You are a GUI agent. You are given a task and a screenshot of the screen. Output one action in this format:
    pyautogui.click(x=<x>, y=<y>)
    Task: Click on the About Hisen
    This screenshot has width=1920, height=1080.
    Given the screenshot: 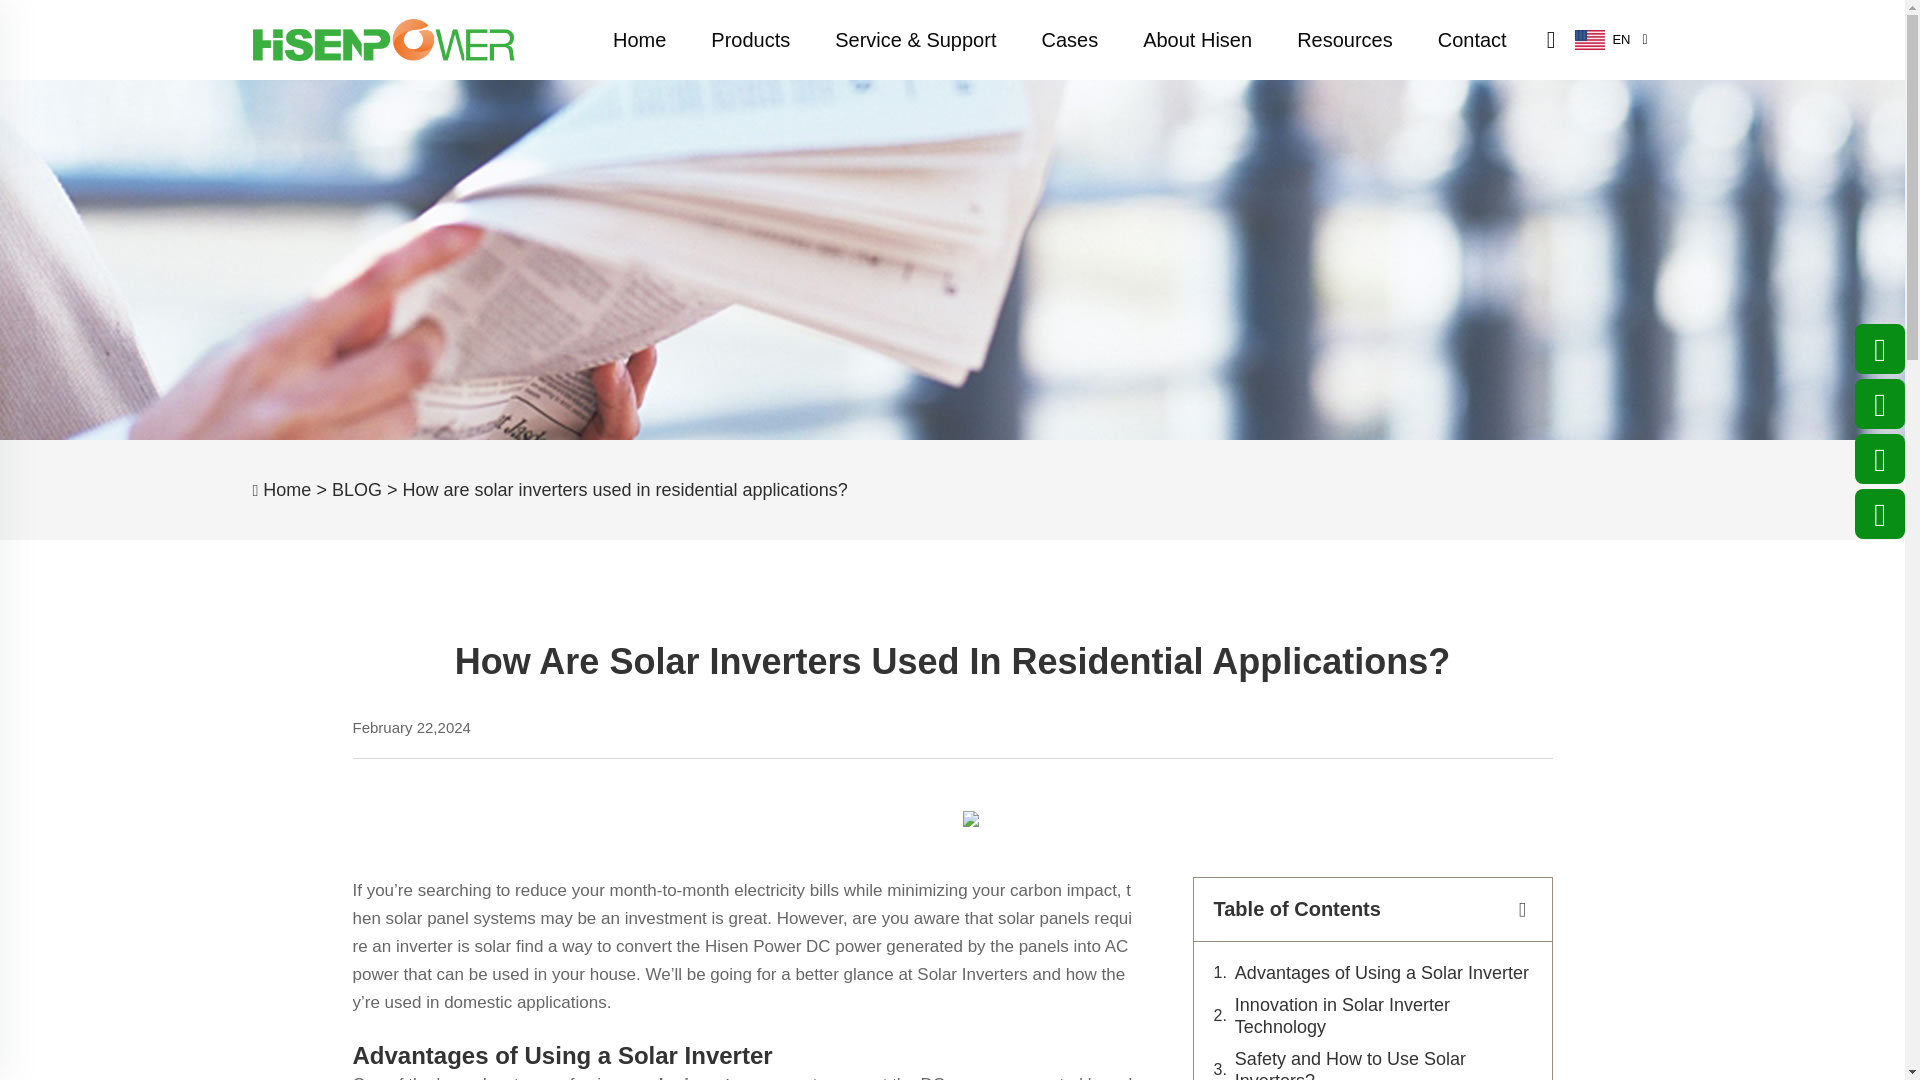 What is the action you would take?
    pyautogui.click(x=1197, y=40)
    